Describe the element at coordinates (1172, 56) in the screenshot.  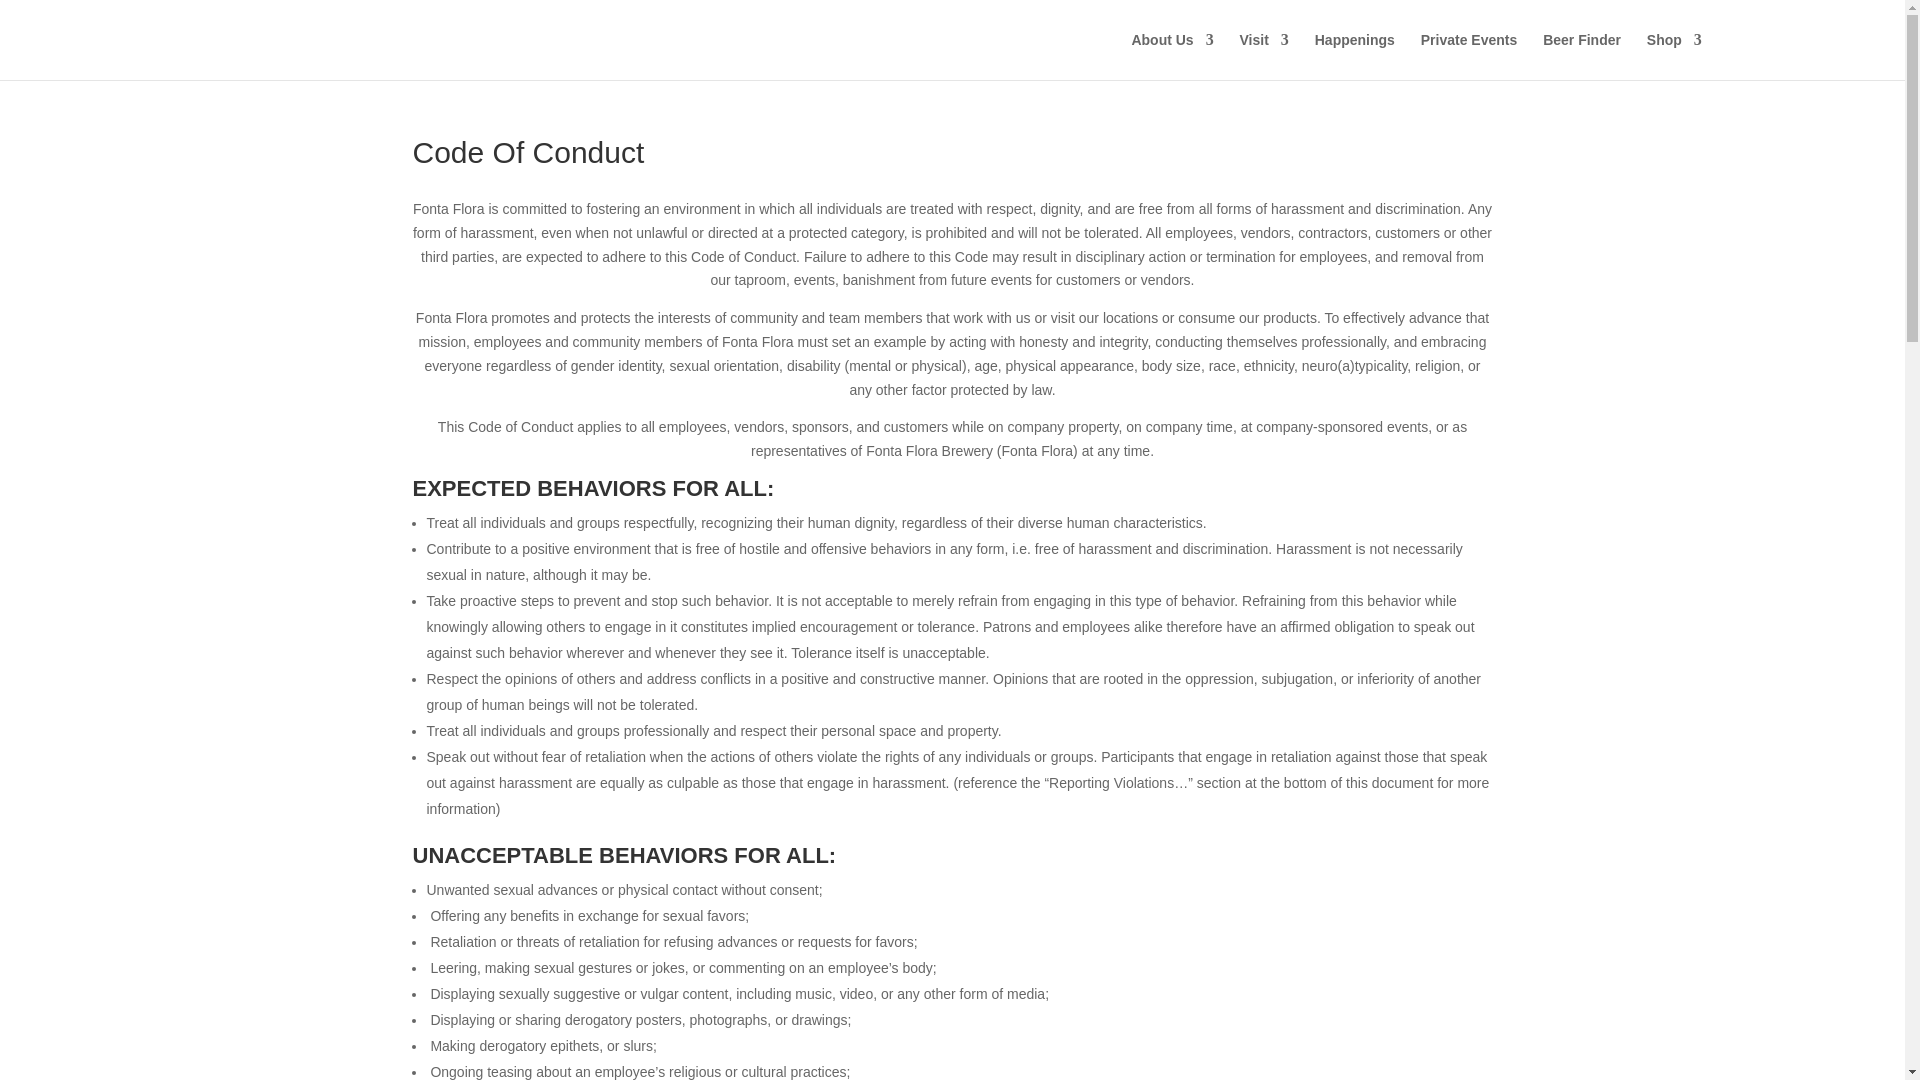
I see `About Us` at that location.